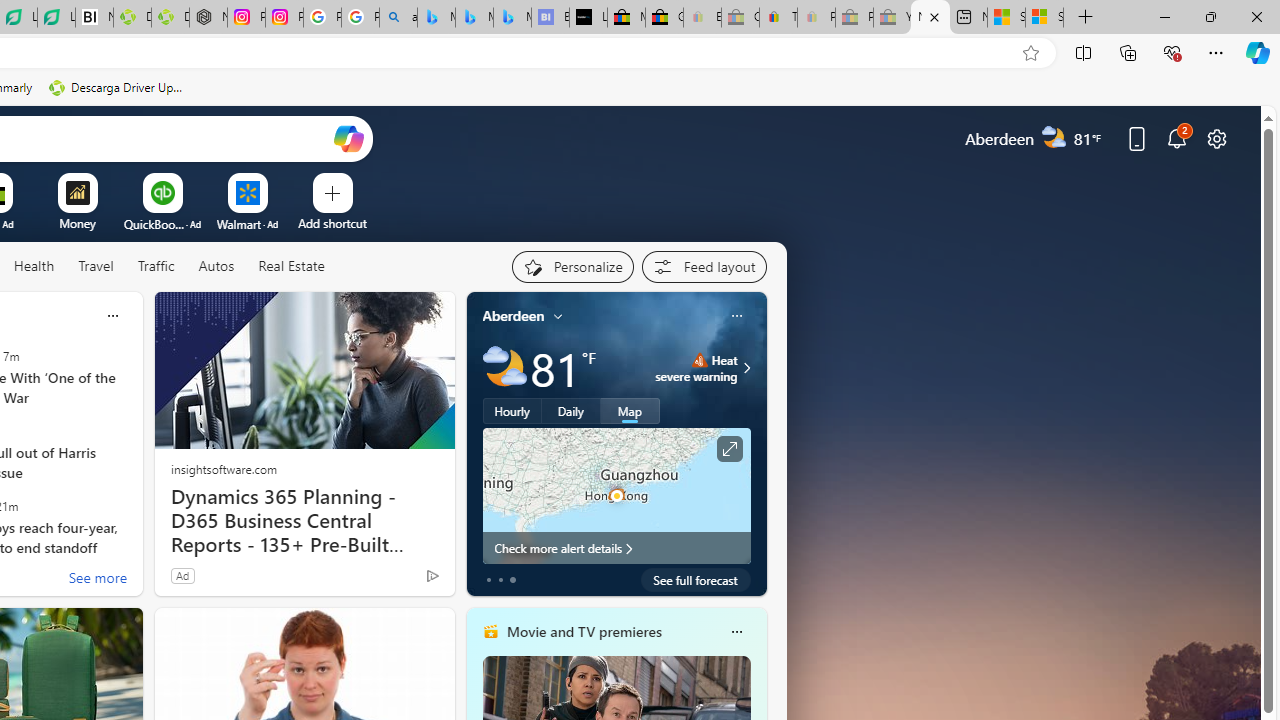 The height and width of the screenshot is (720, 1280). What do you see at coordinates (500, 580) in the screenshot?
I see `tab-1` at bounding box center [500, 580].